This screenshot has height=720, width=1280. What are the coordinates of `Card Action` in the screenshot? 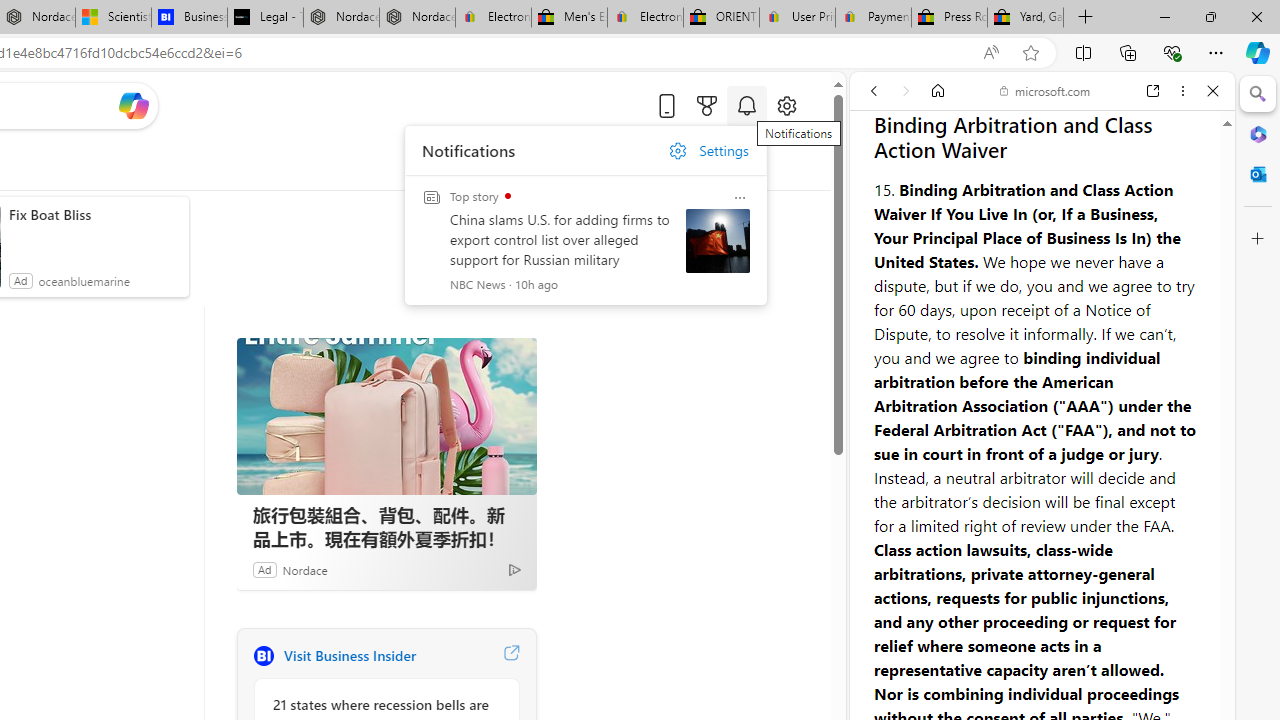 It's located at (740, 198).